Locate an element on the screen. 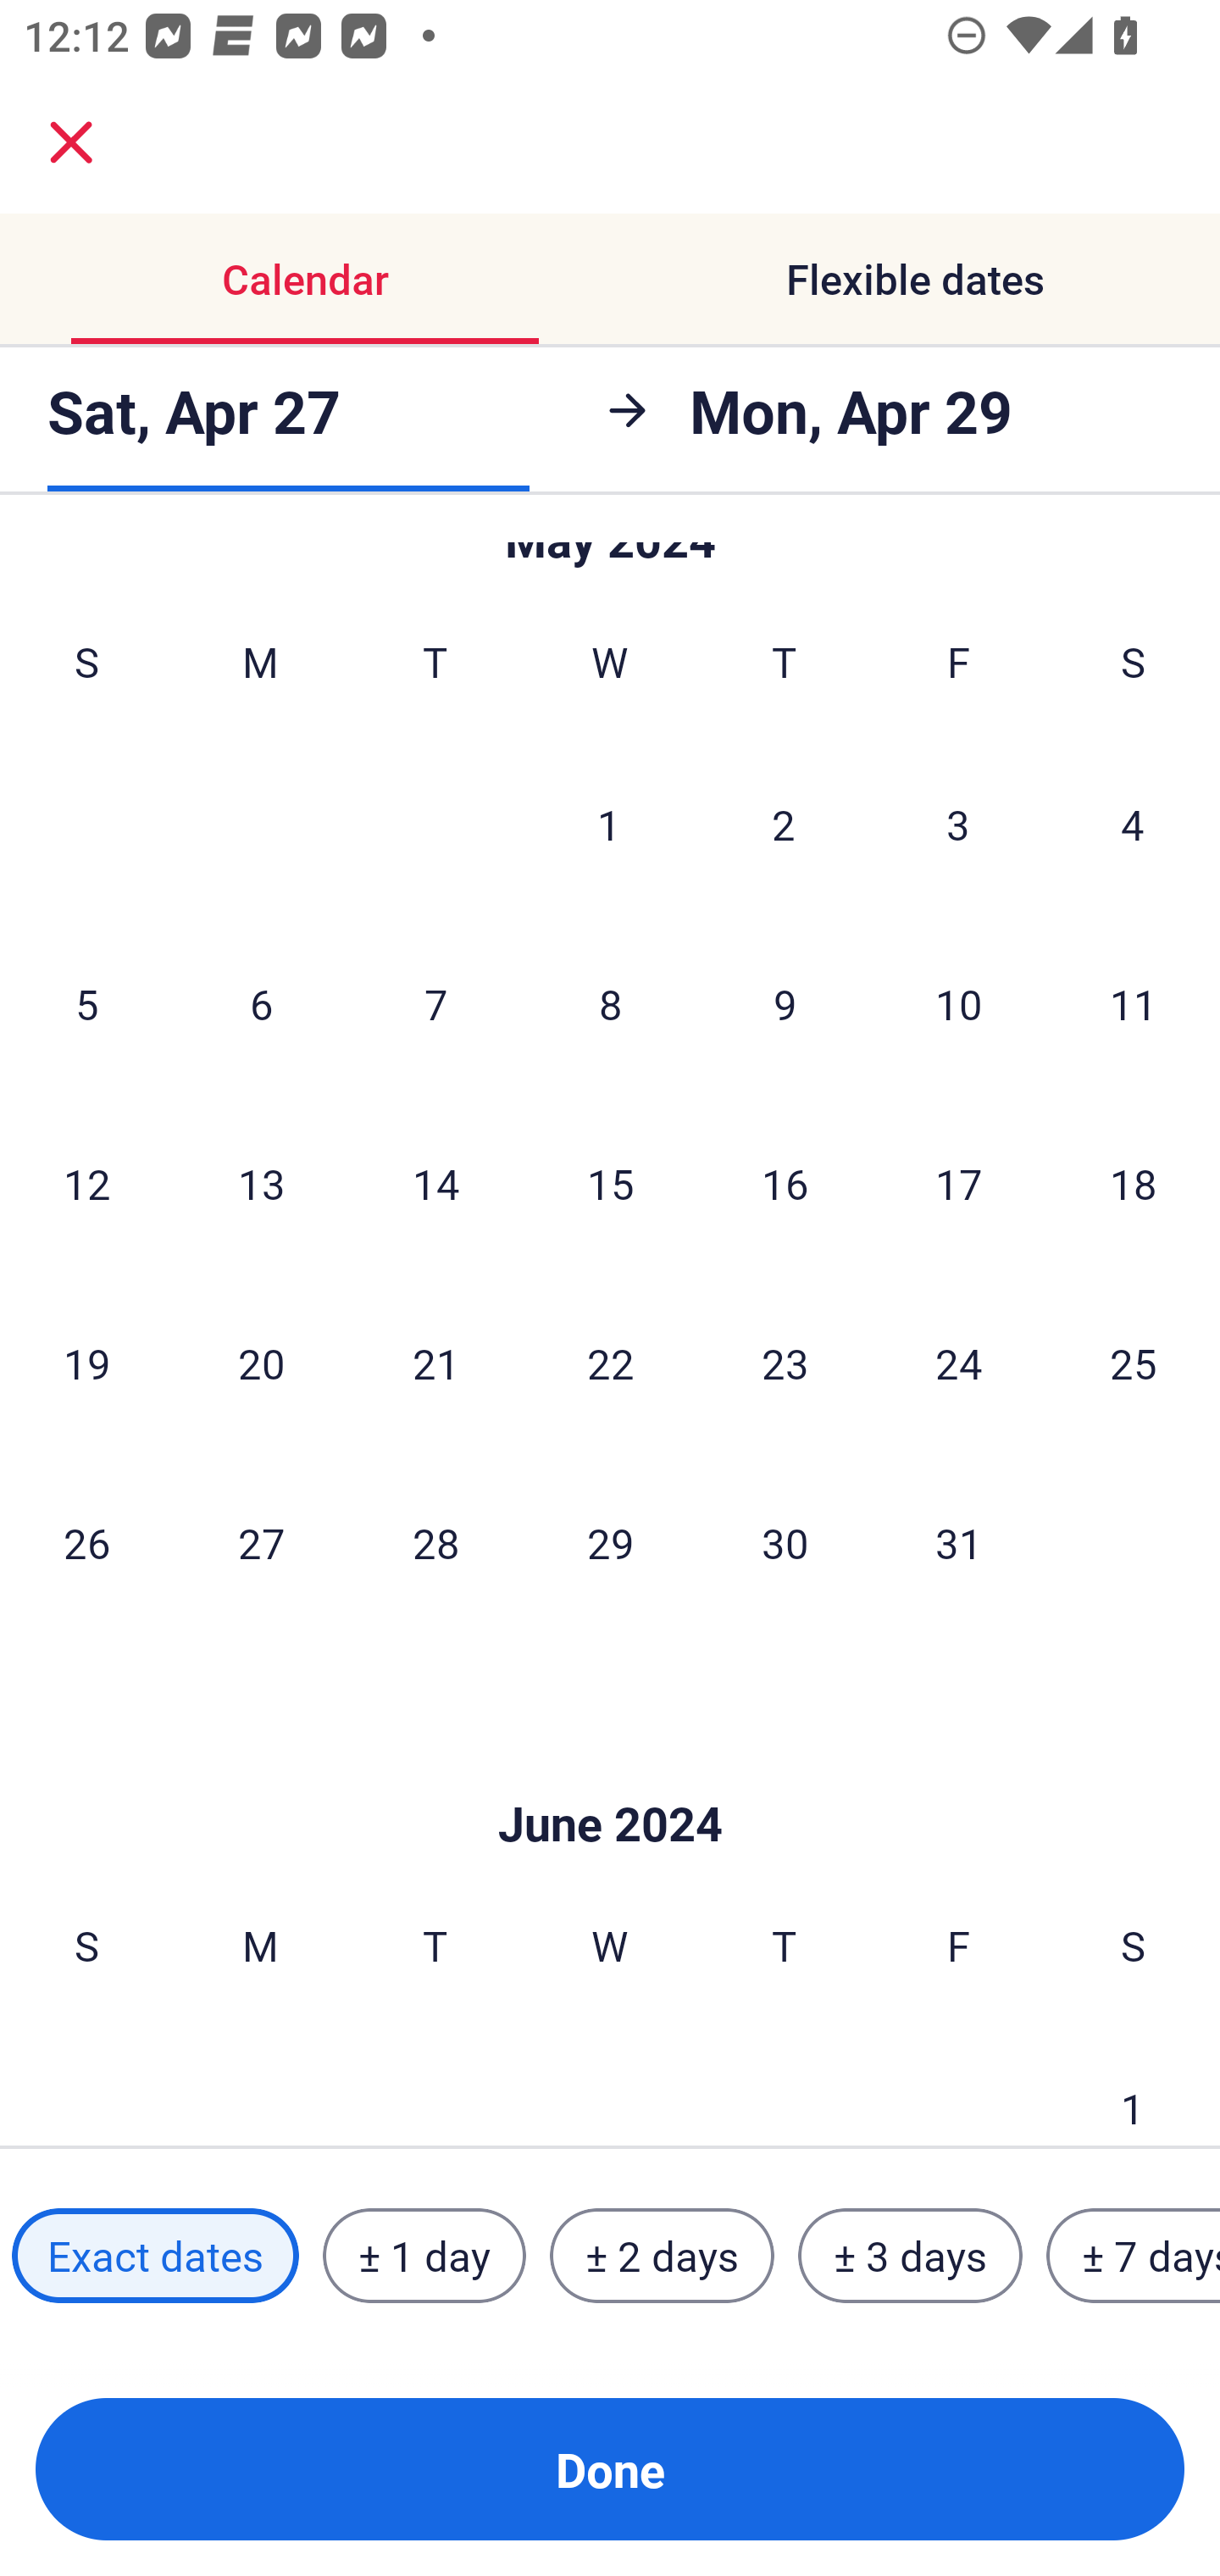  20 Monday, May 20, 2024 is located at coordinates (261, 1363).